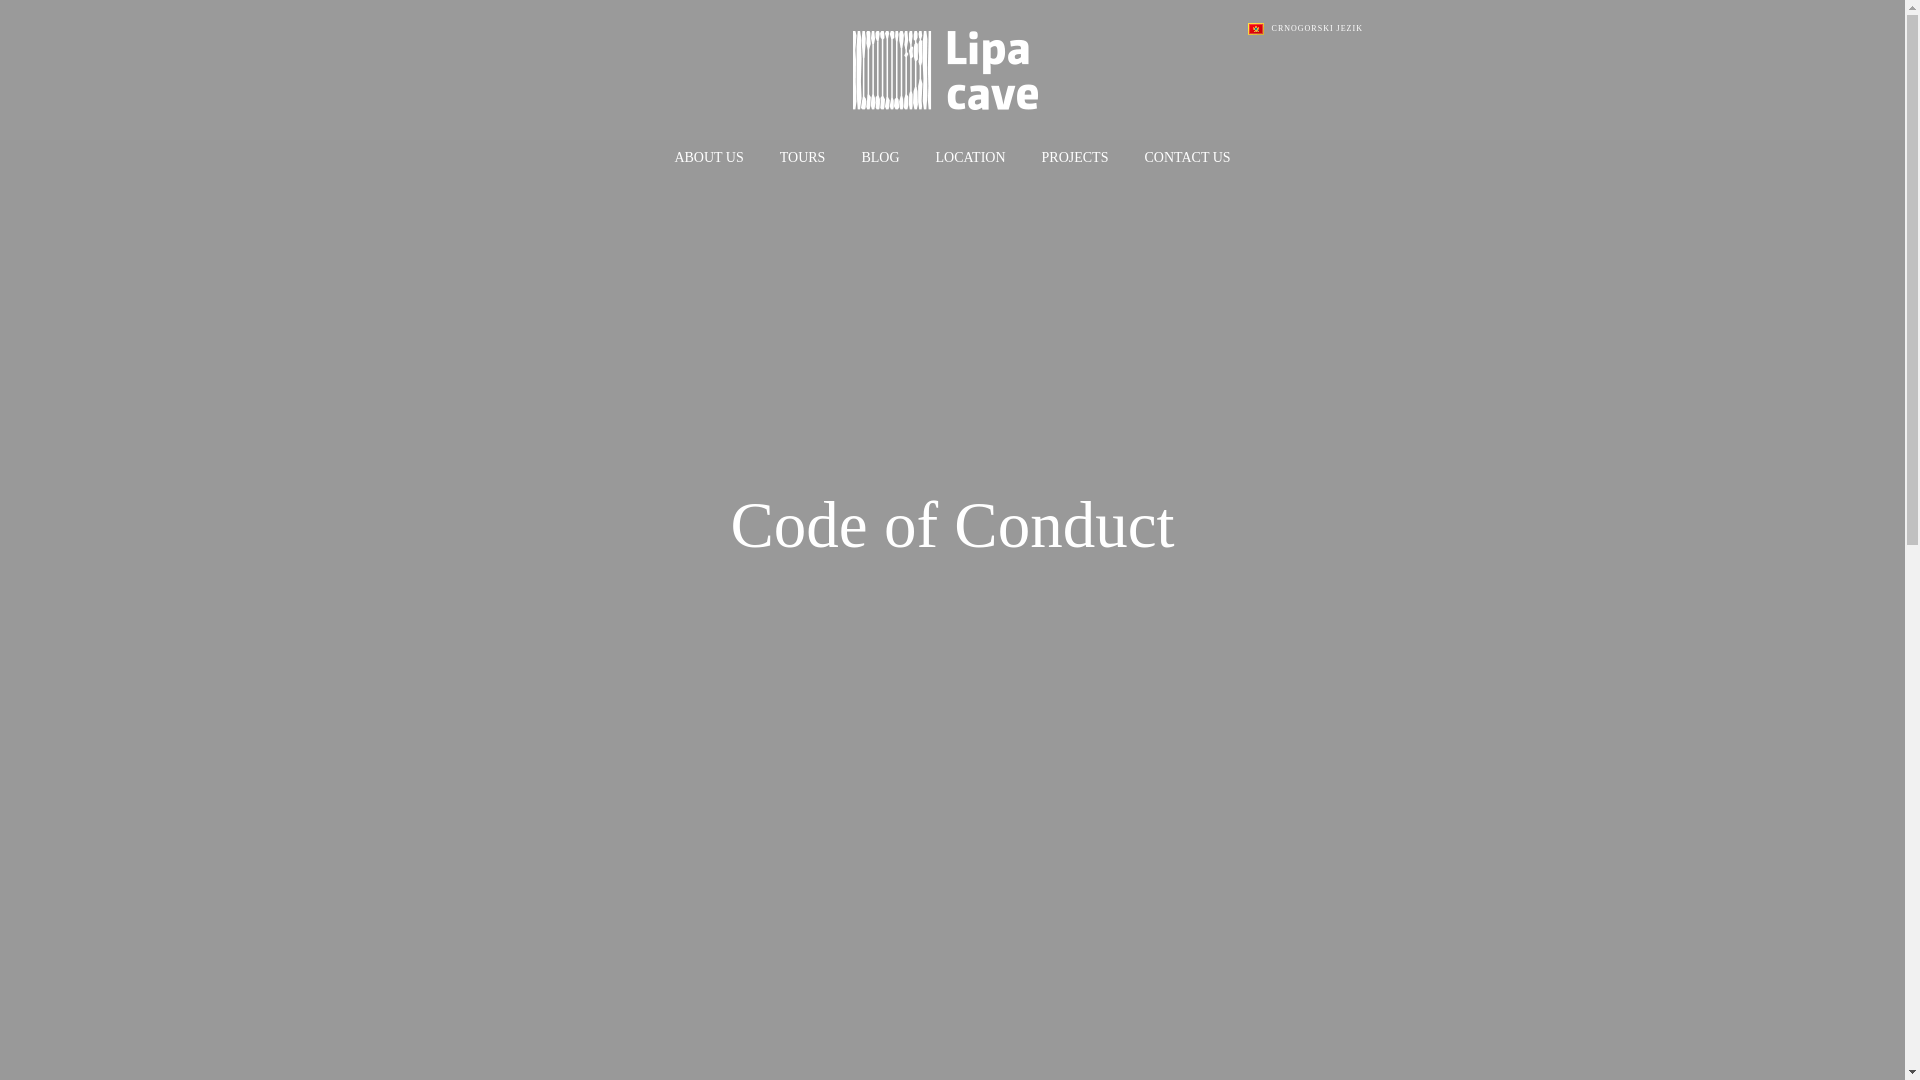 This screenshot has width=1920, height=1080. Describe the element at coordinates (802, 158) in the screenshot. I see `TOURS` at that location.